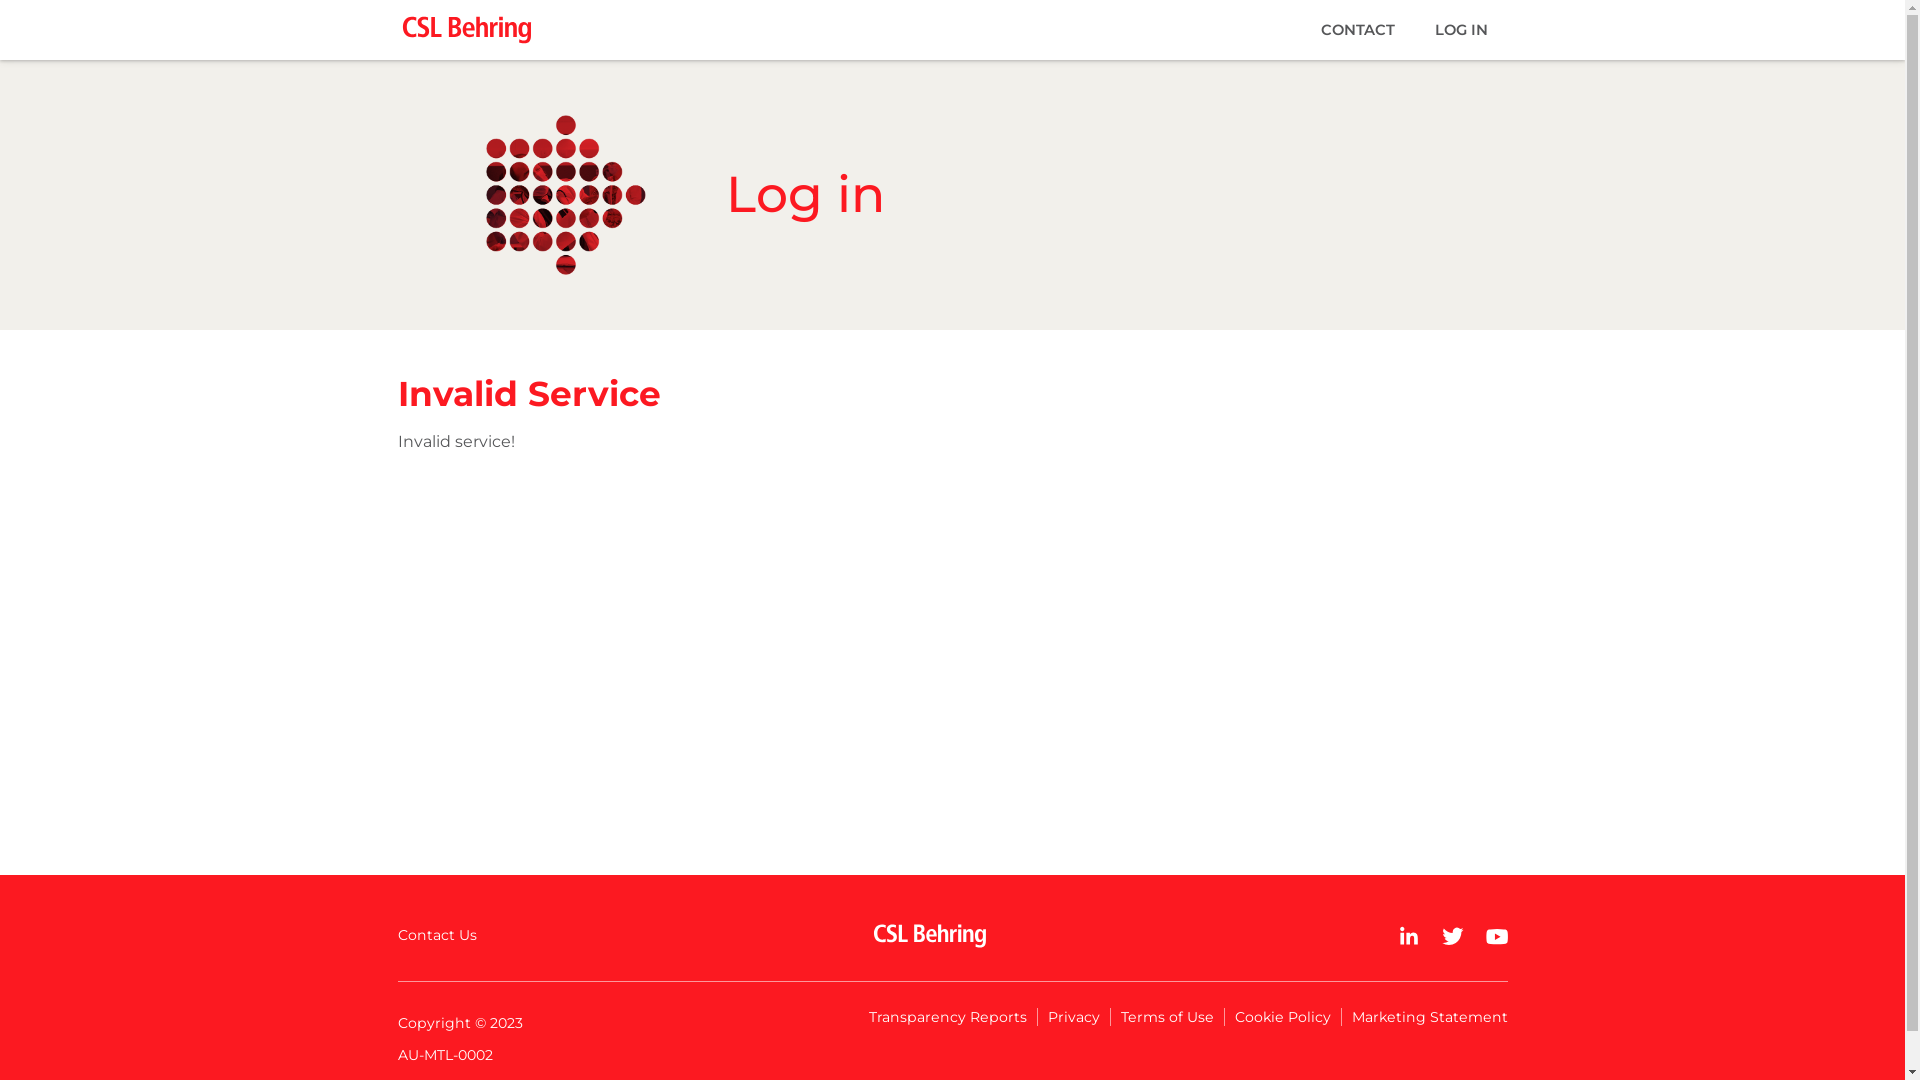  Describe the element at coordinates (1409, 936) in the screenshot. I see `Linkedin` at that location.